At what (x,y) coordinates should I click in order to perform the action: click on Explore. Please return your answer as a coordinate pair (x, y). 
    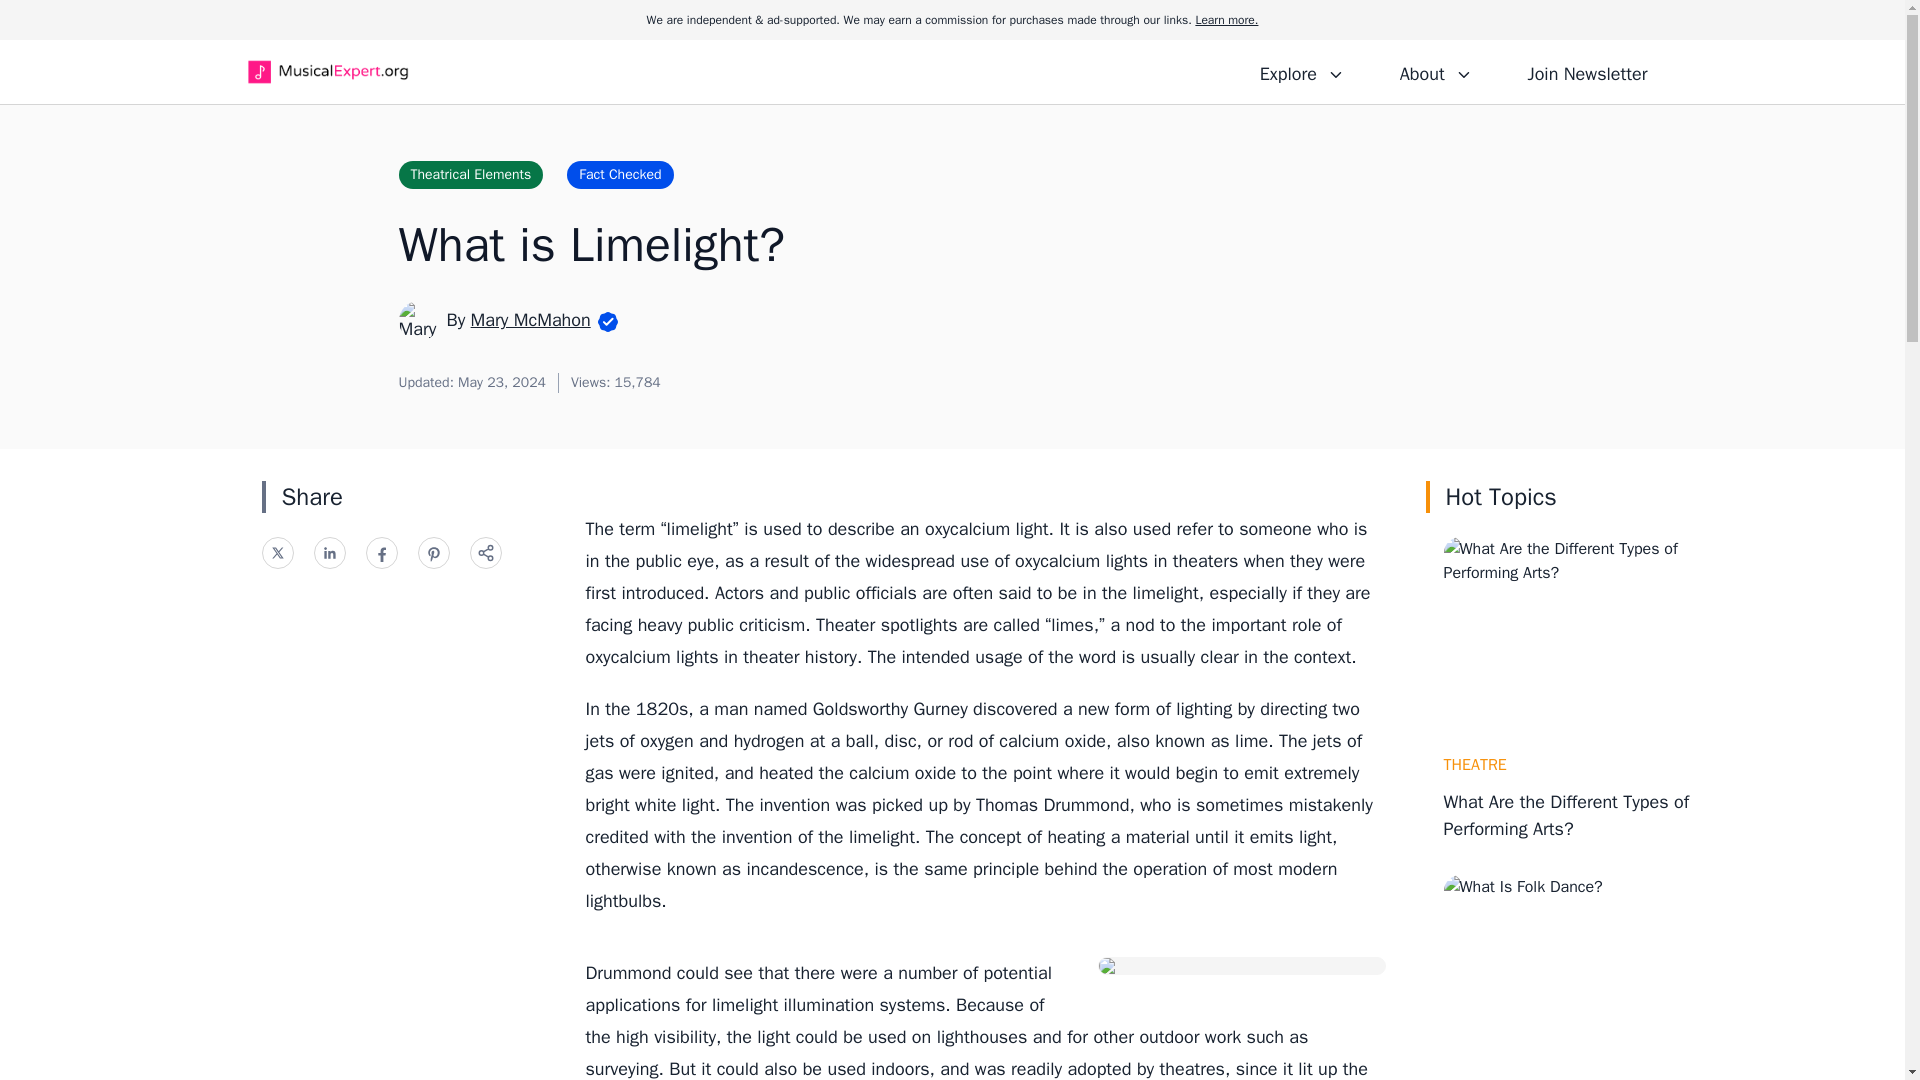
    Looking at the image, I should click on (1302, 71).